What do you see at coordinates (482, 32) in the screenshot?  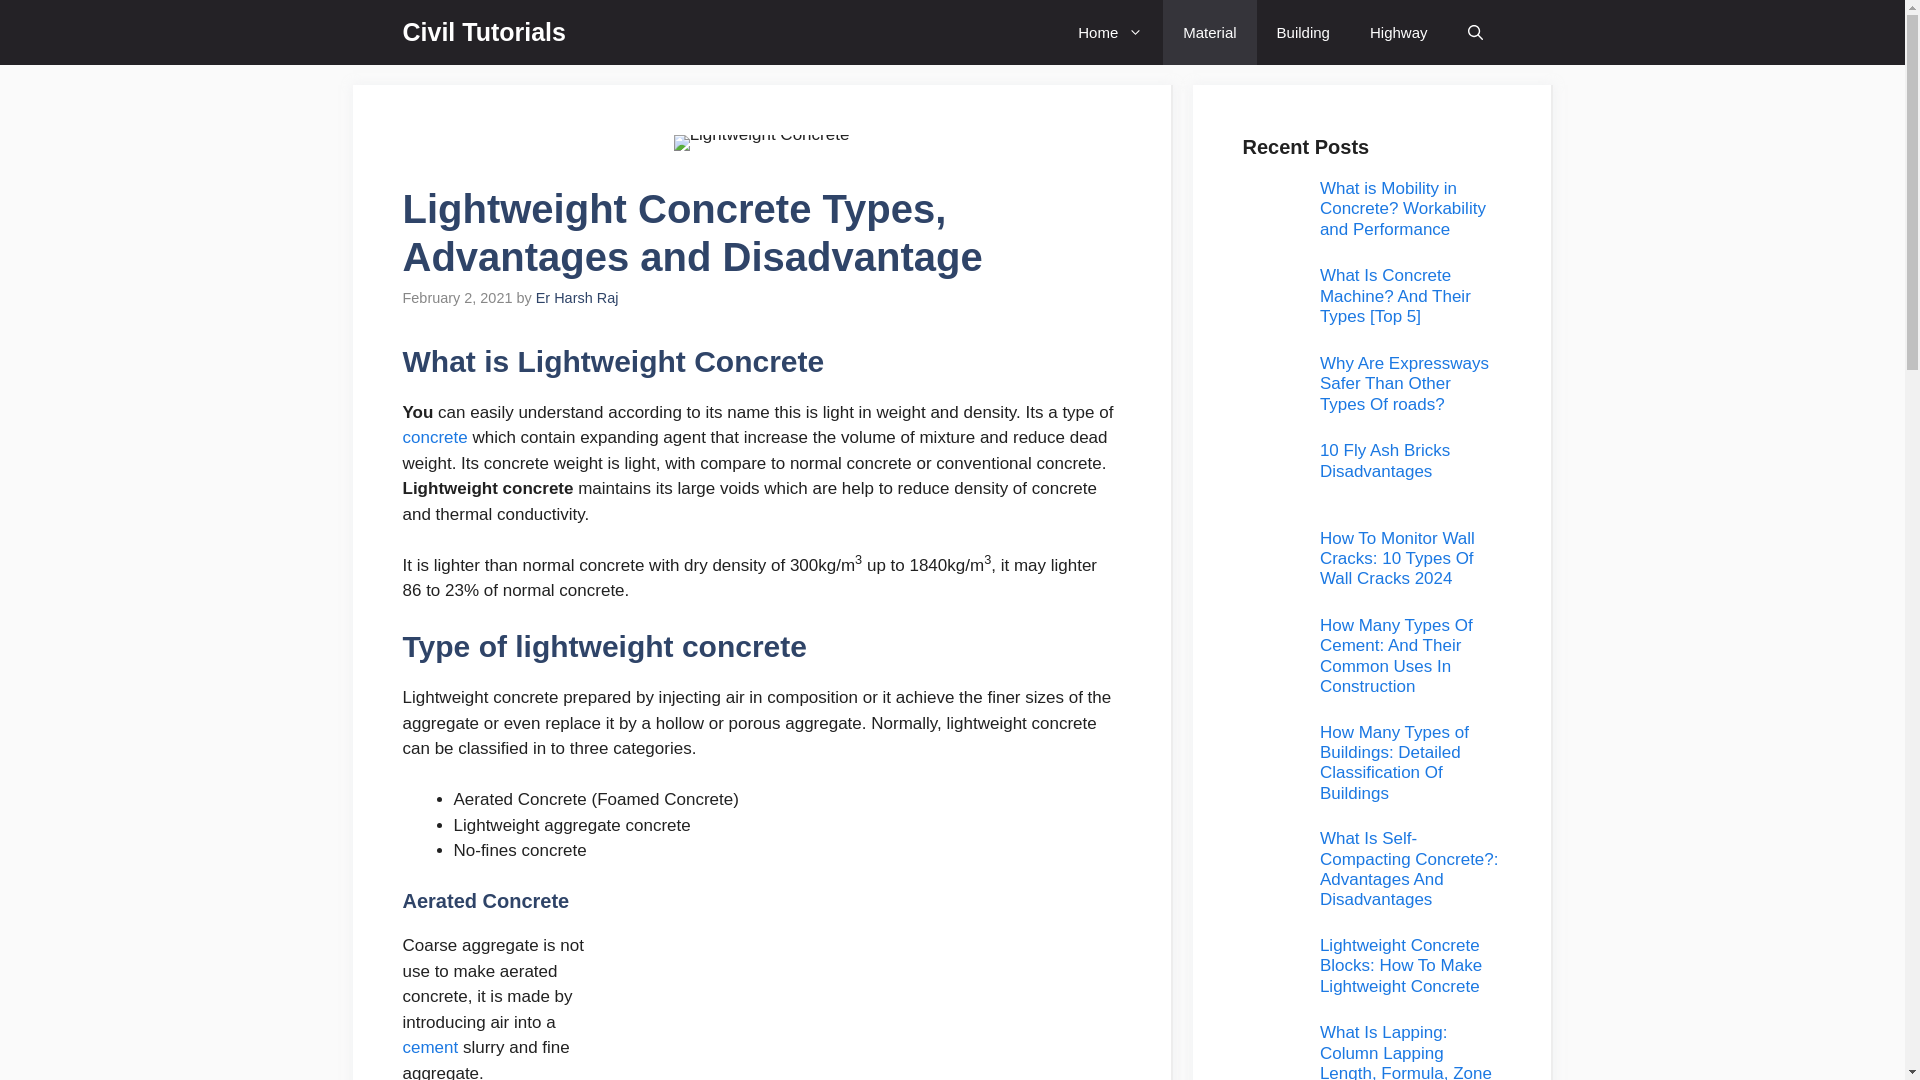 I see `Civil Tutorials` at bounding box center [482, 32].